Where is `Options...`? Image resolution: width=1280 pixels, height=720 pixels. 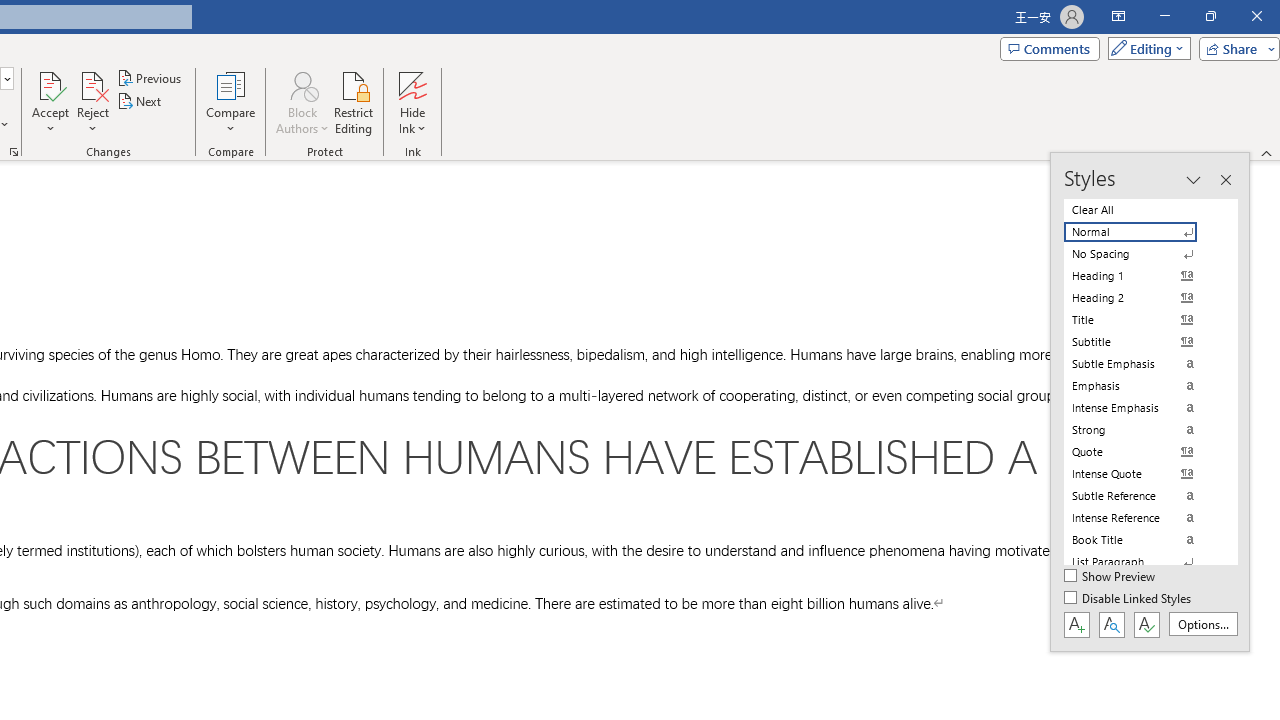
Options... is located at coordinates (1202, 624).